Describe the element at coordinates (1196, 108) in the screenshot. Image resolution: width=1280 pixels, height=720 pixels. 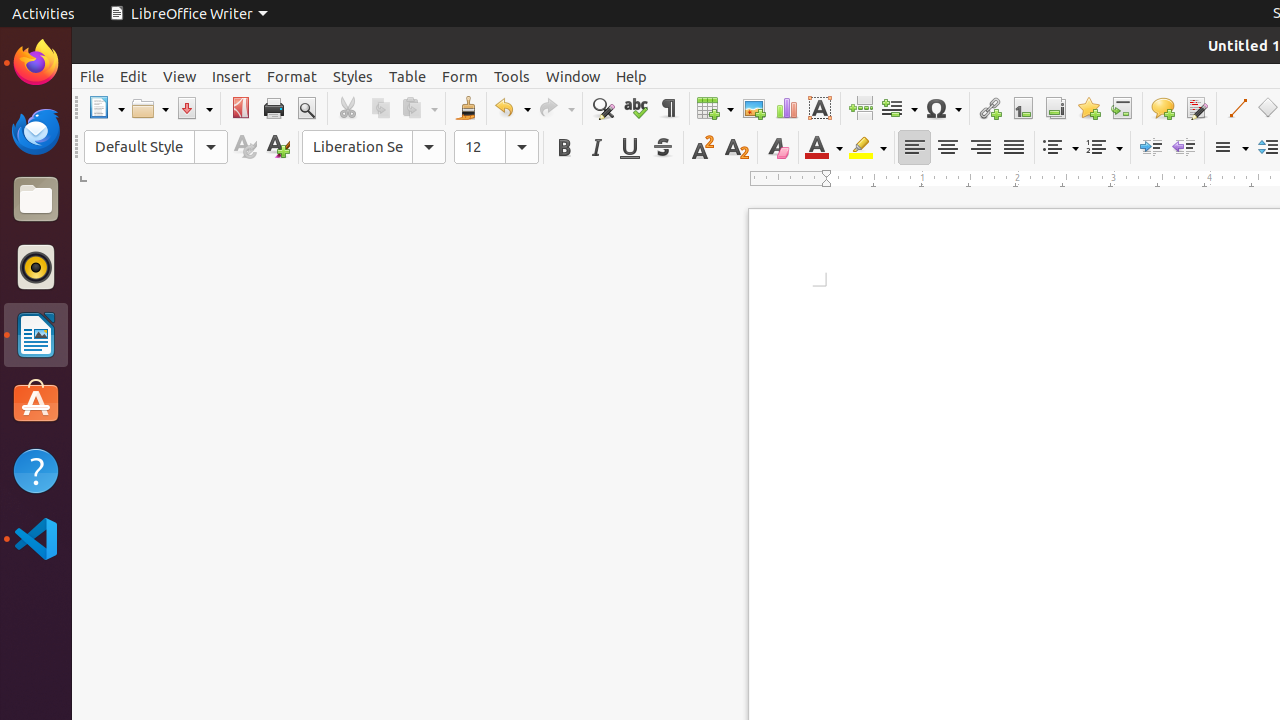
I see `Track Changes Functions` at that location.